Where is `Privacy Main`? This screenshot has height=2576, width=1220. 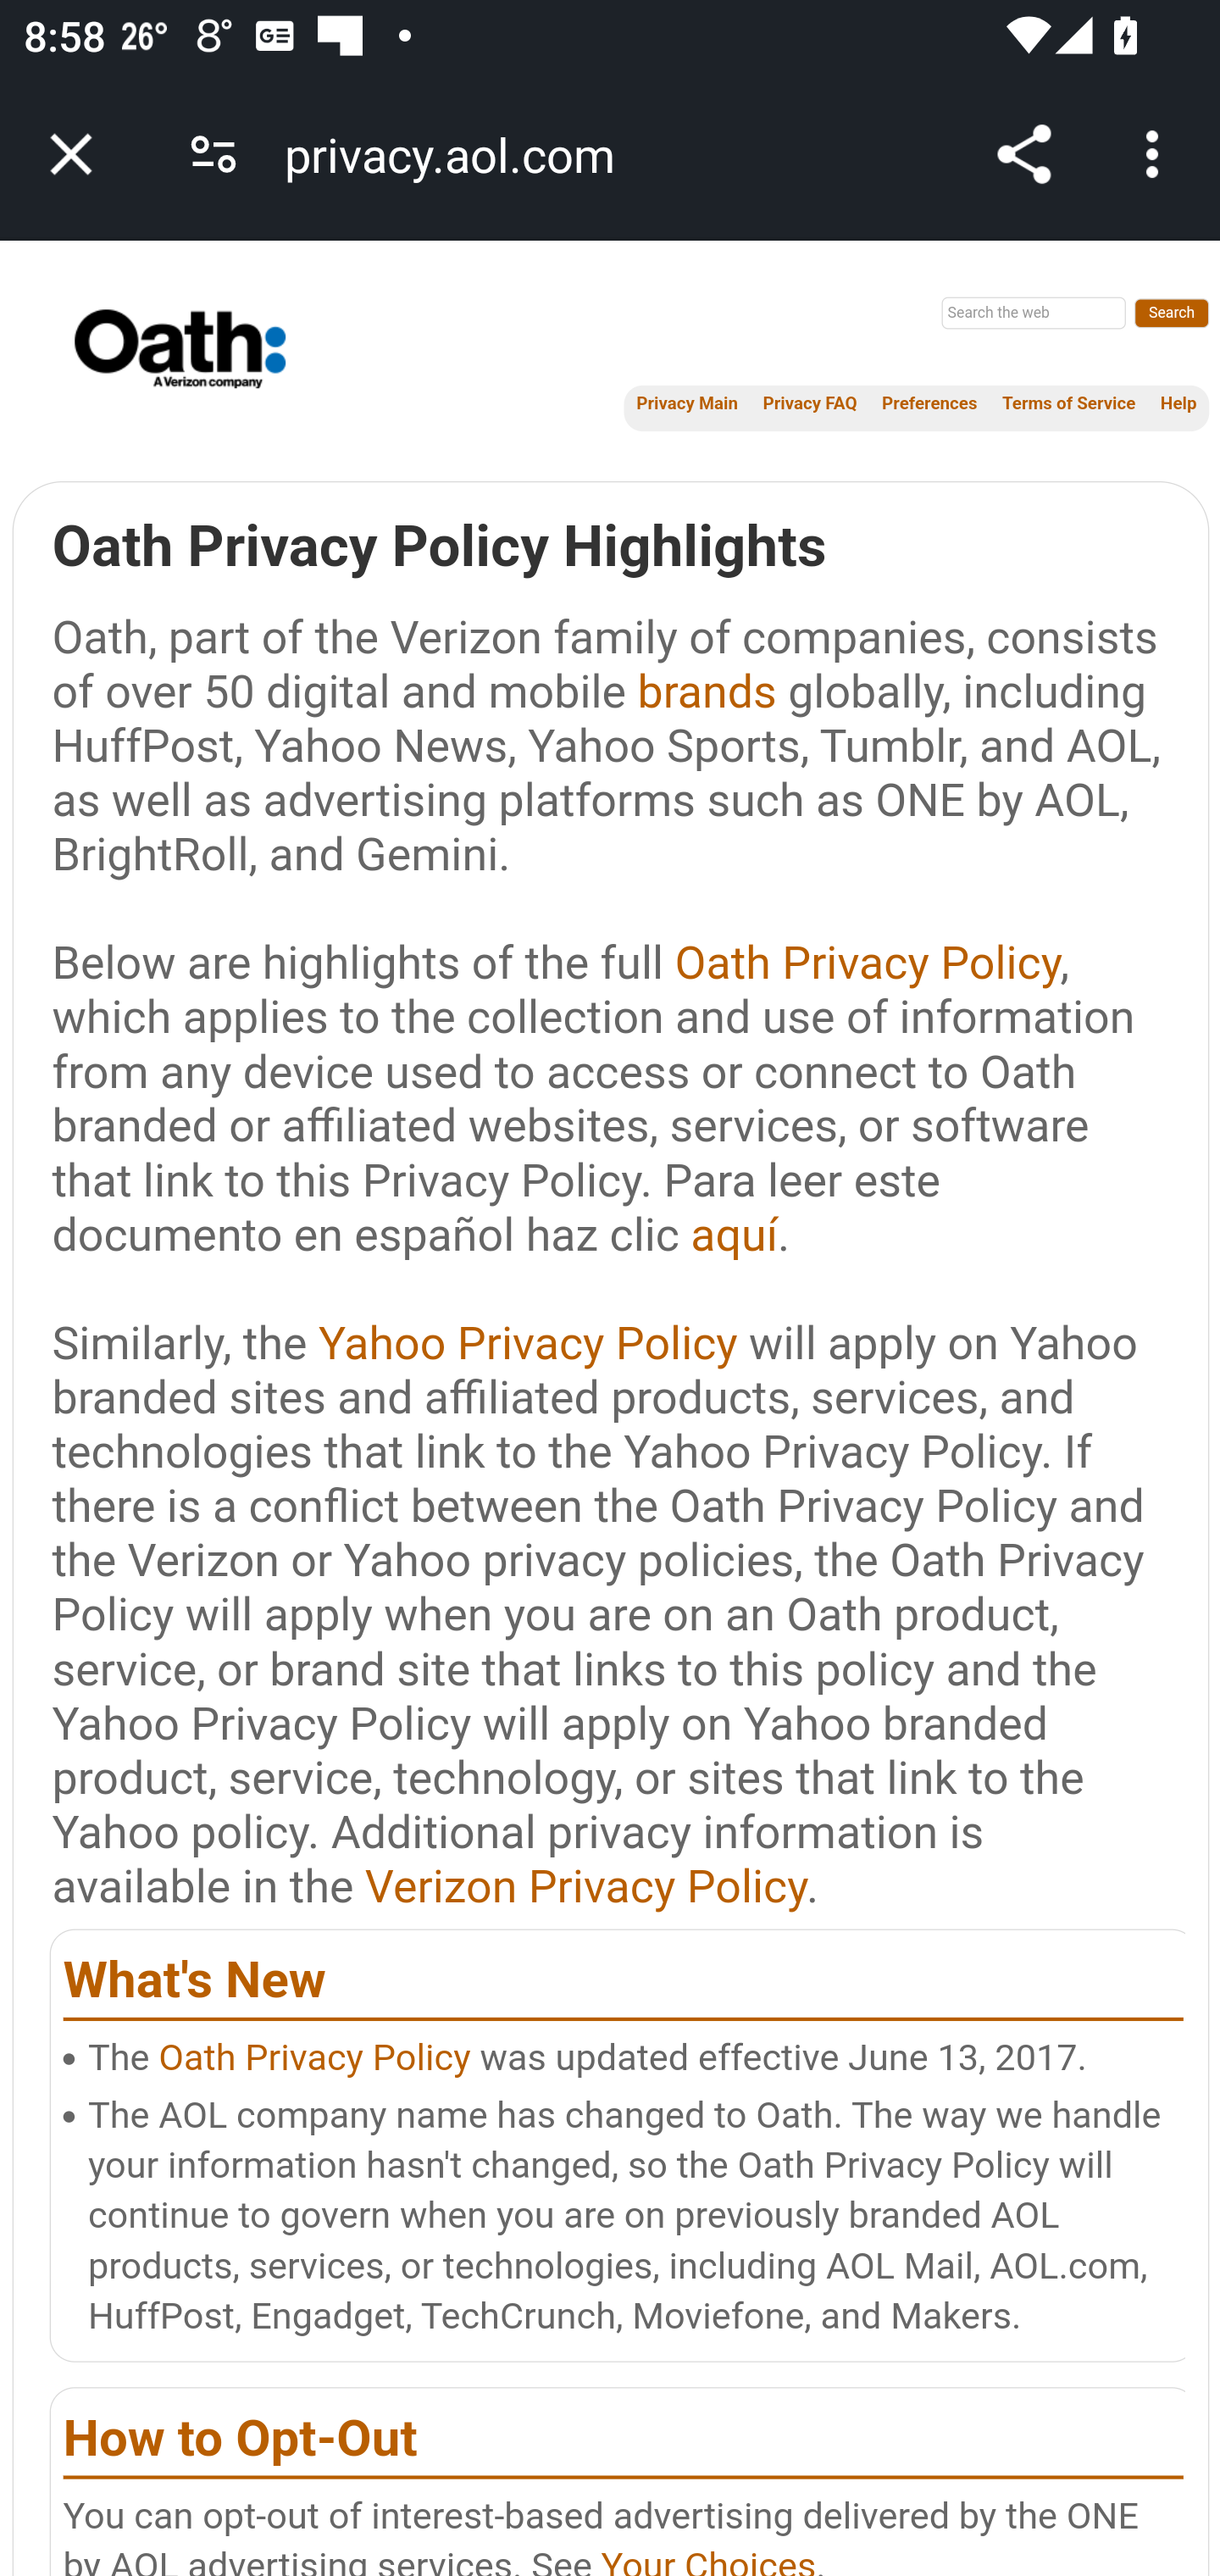 Privacy Main is located at coordinates (687, 403).